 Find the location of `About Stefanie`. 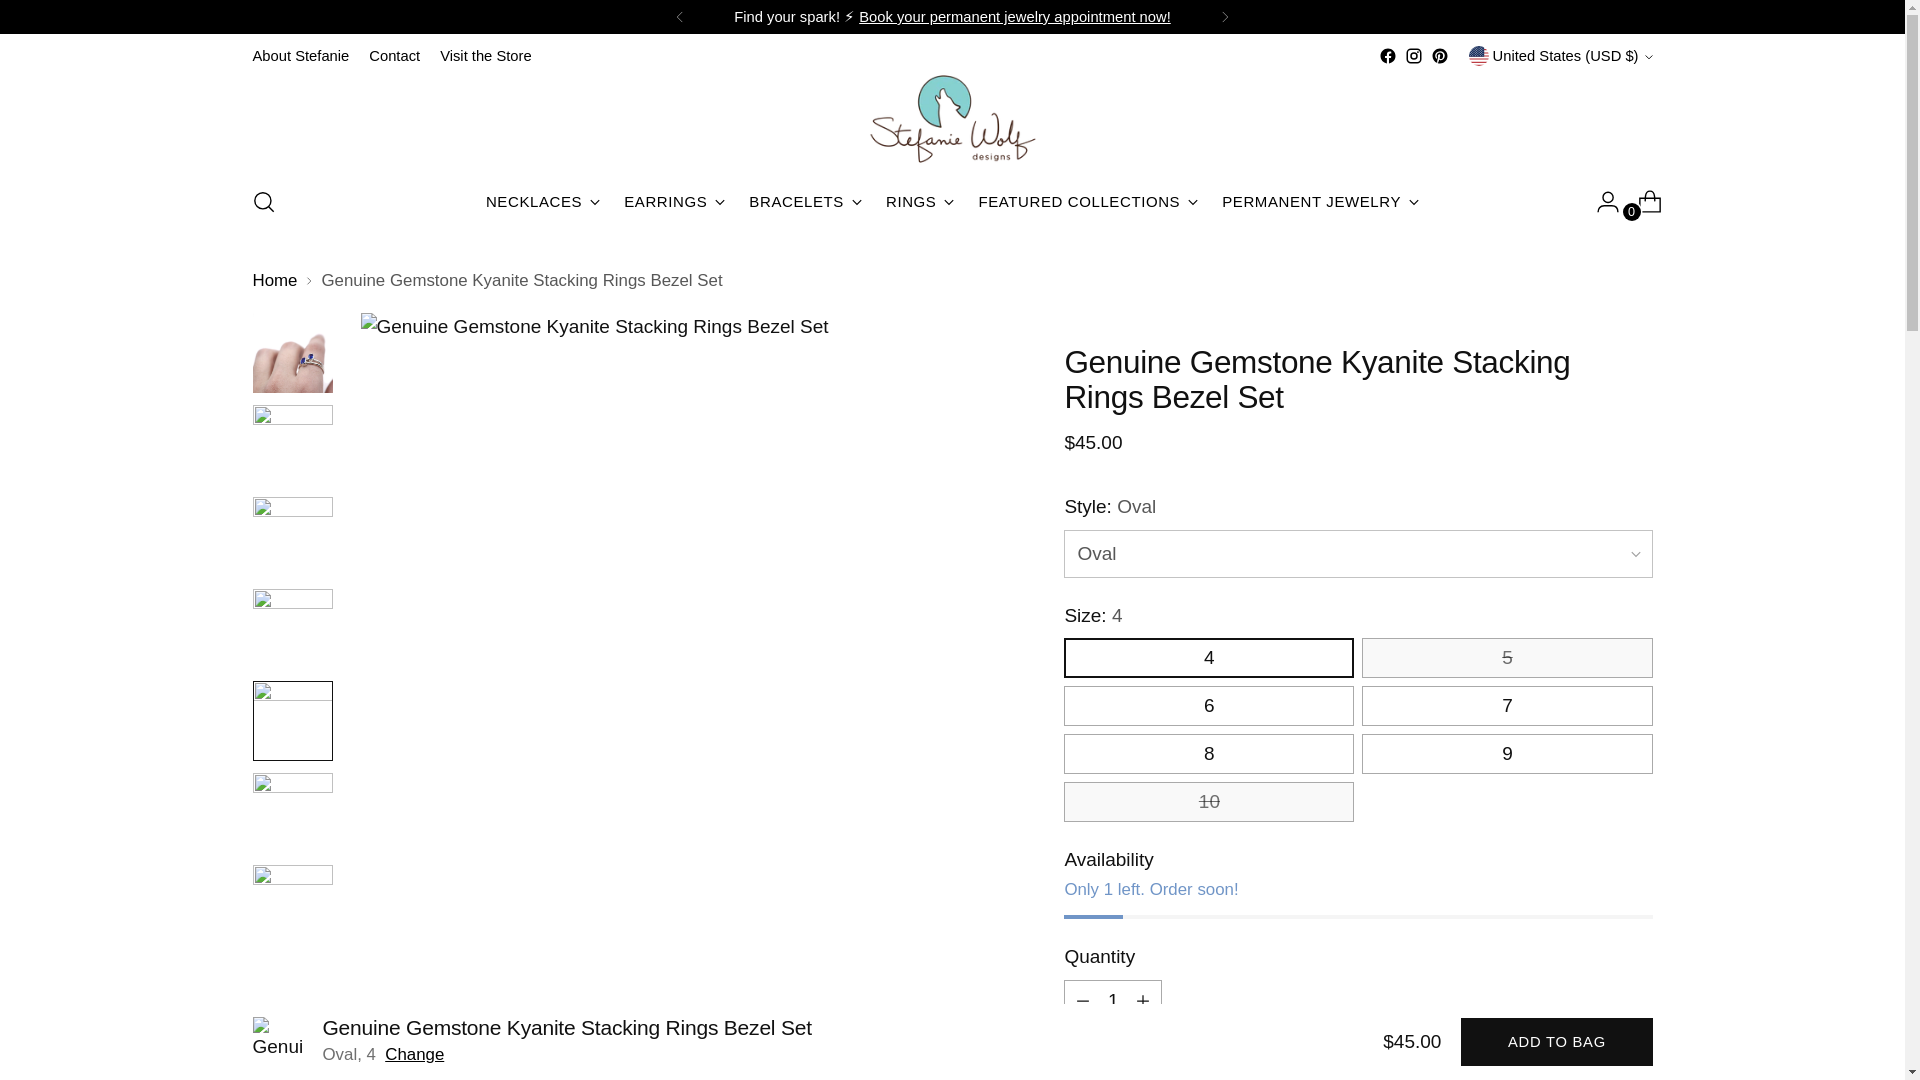

About Stefanie is located at coordinates (300, 55).